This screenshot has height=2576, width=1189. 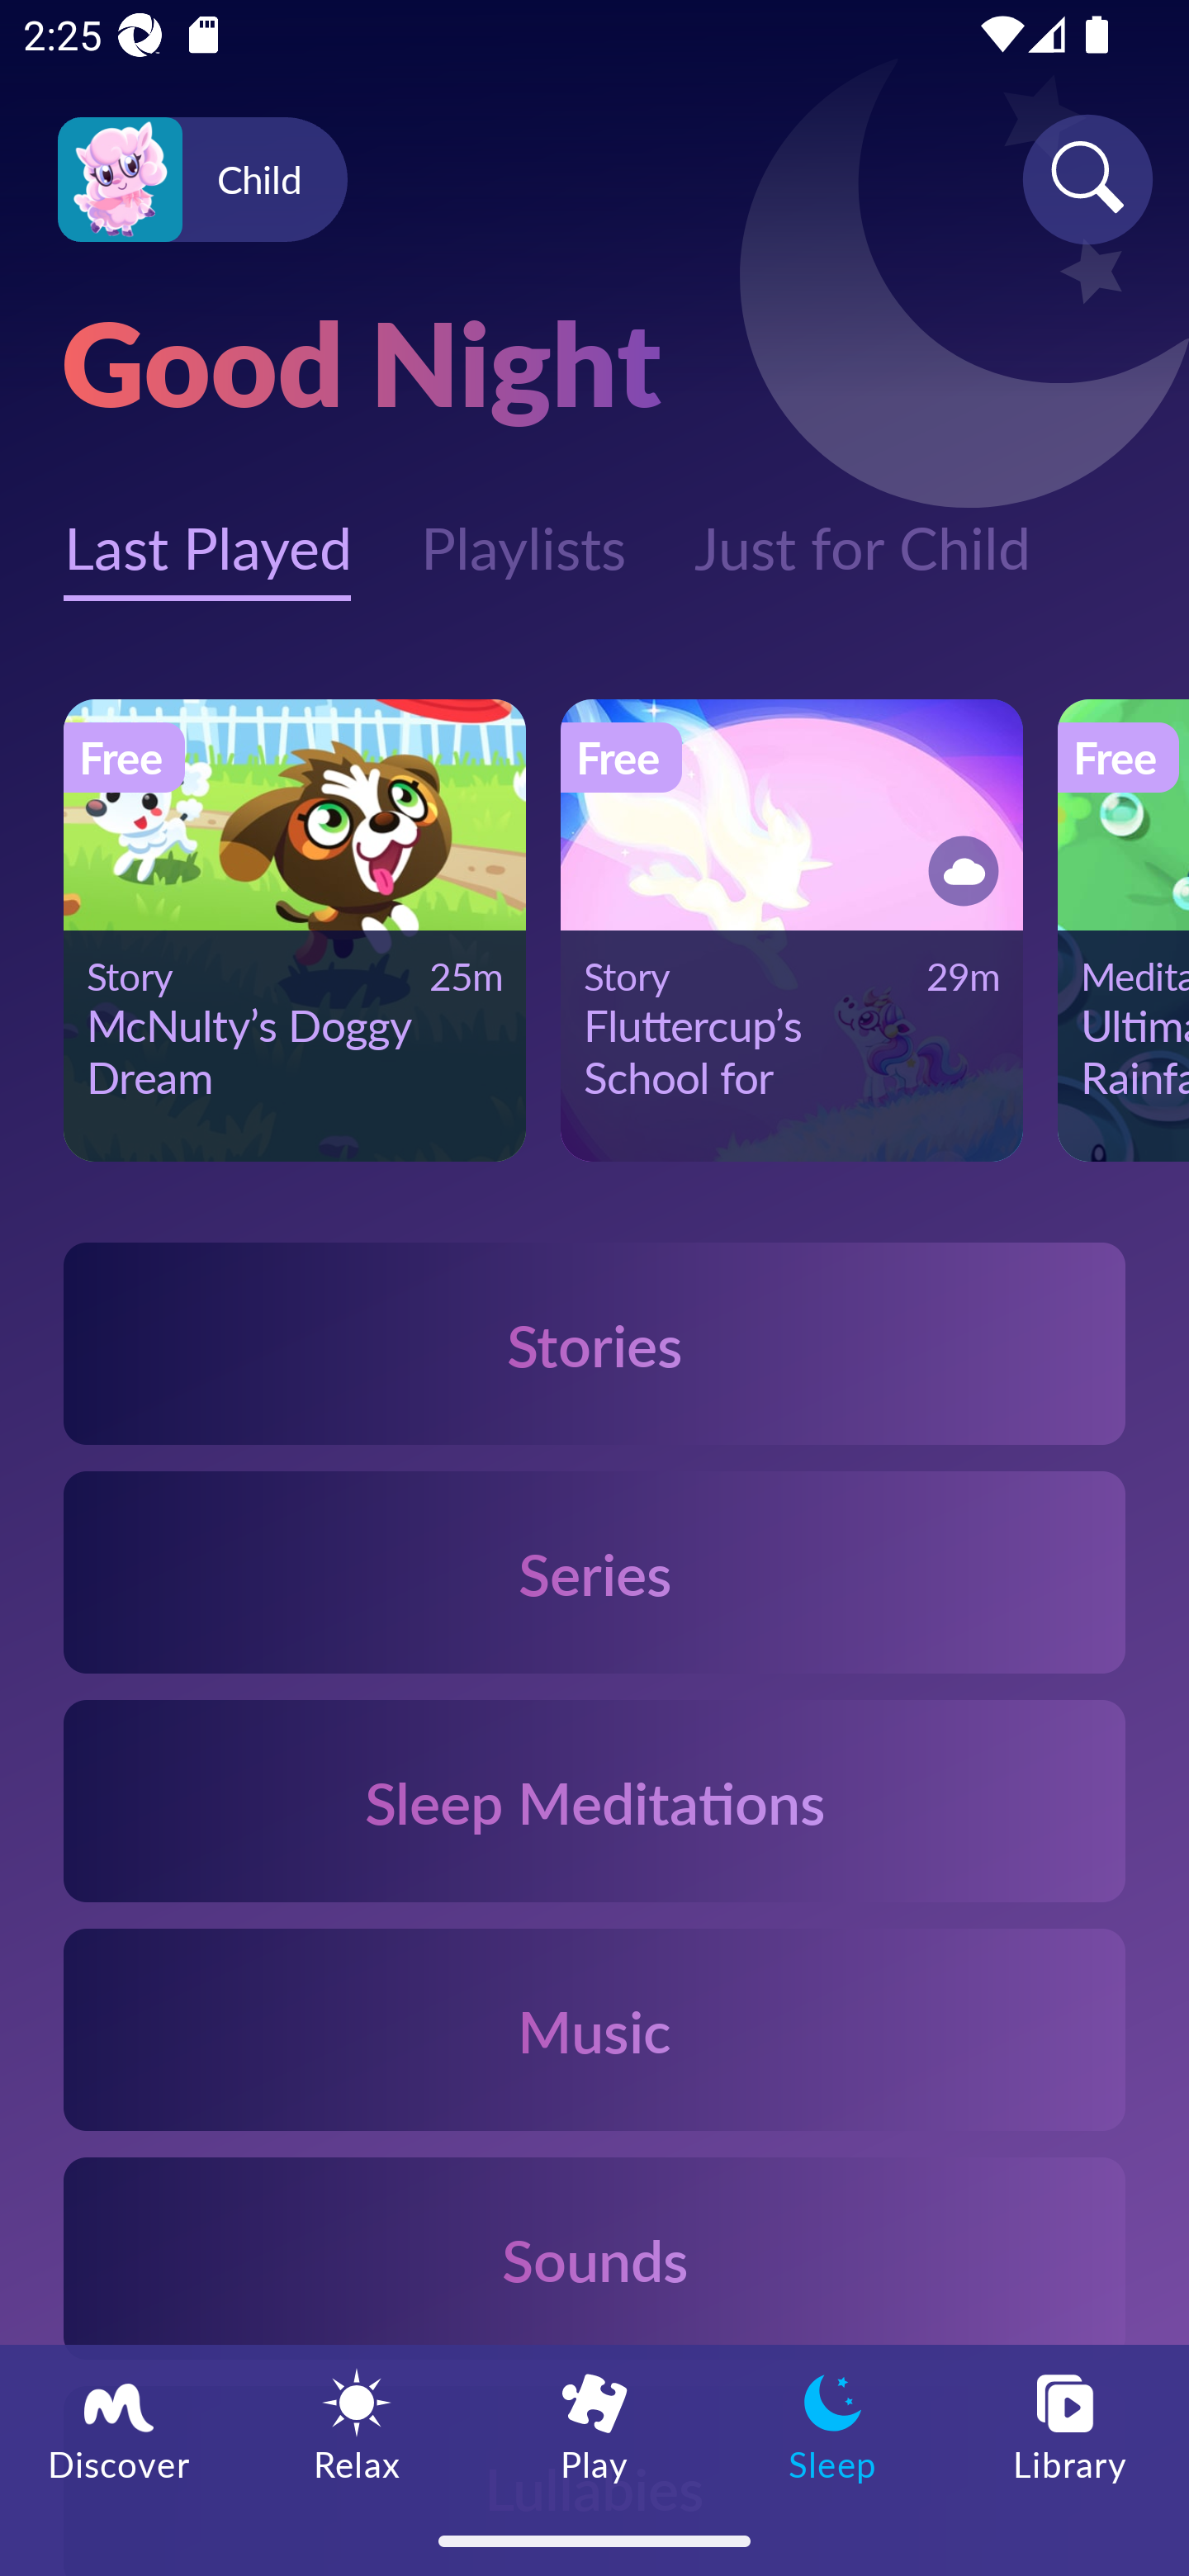 What do you see at coordinates (594, 2028) in the screenshot?
I see `Music` at bounding box center [594, 2028].